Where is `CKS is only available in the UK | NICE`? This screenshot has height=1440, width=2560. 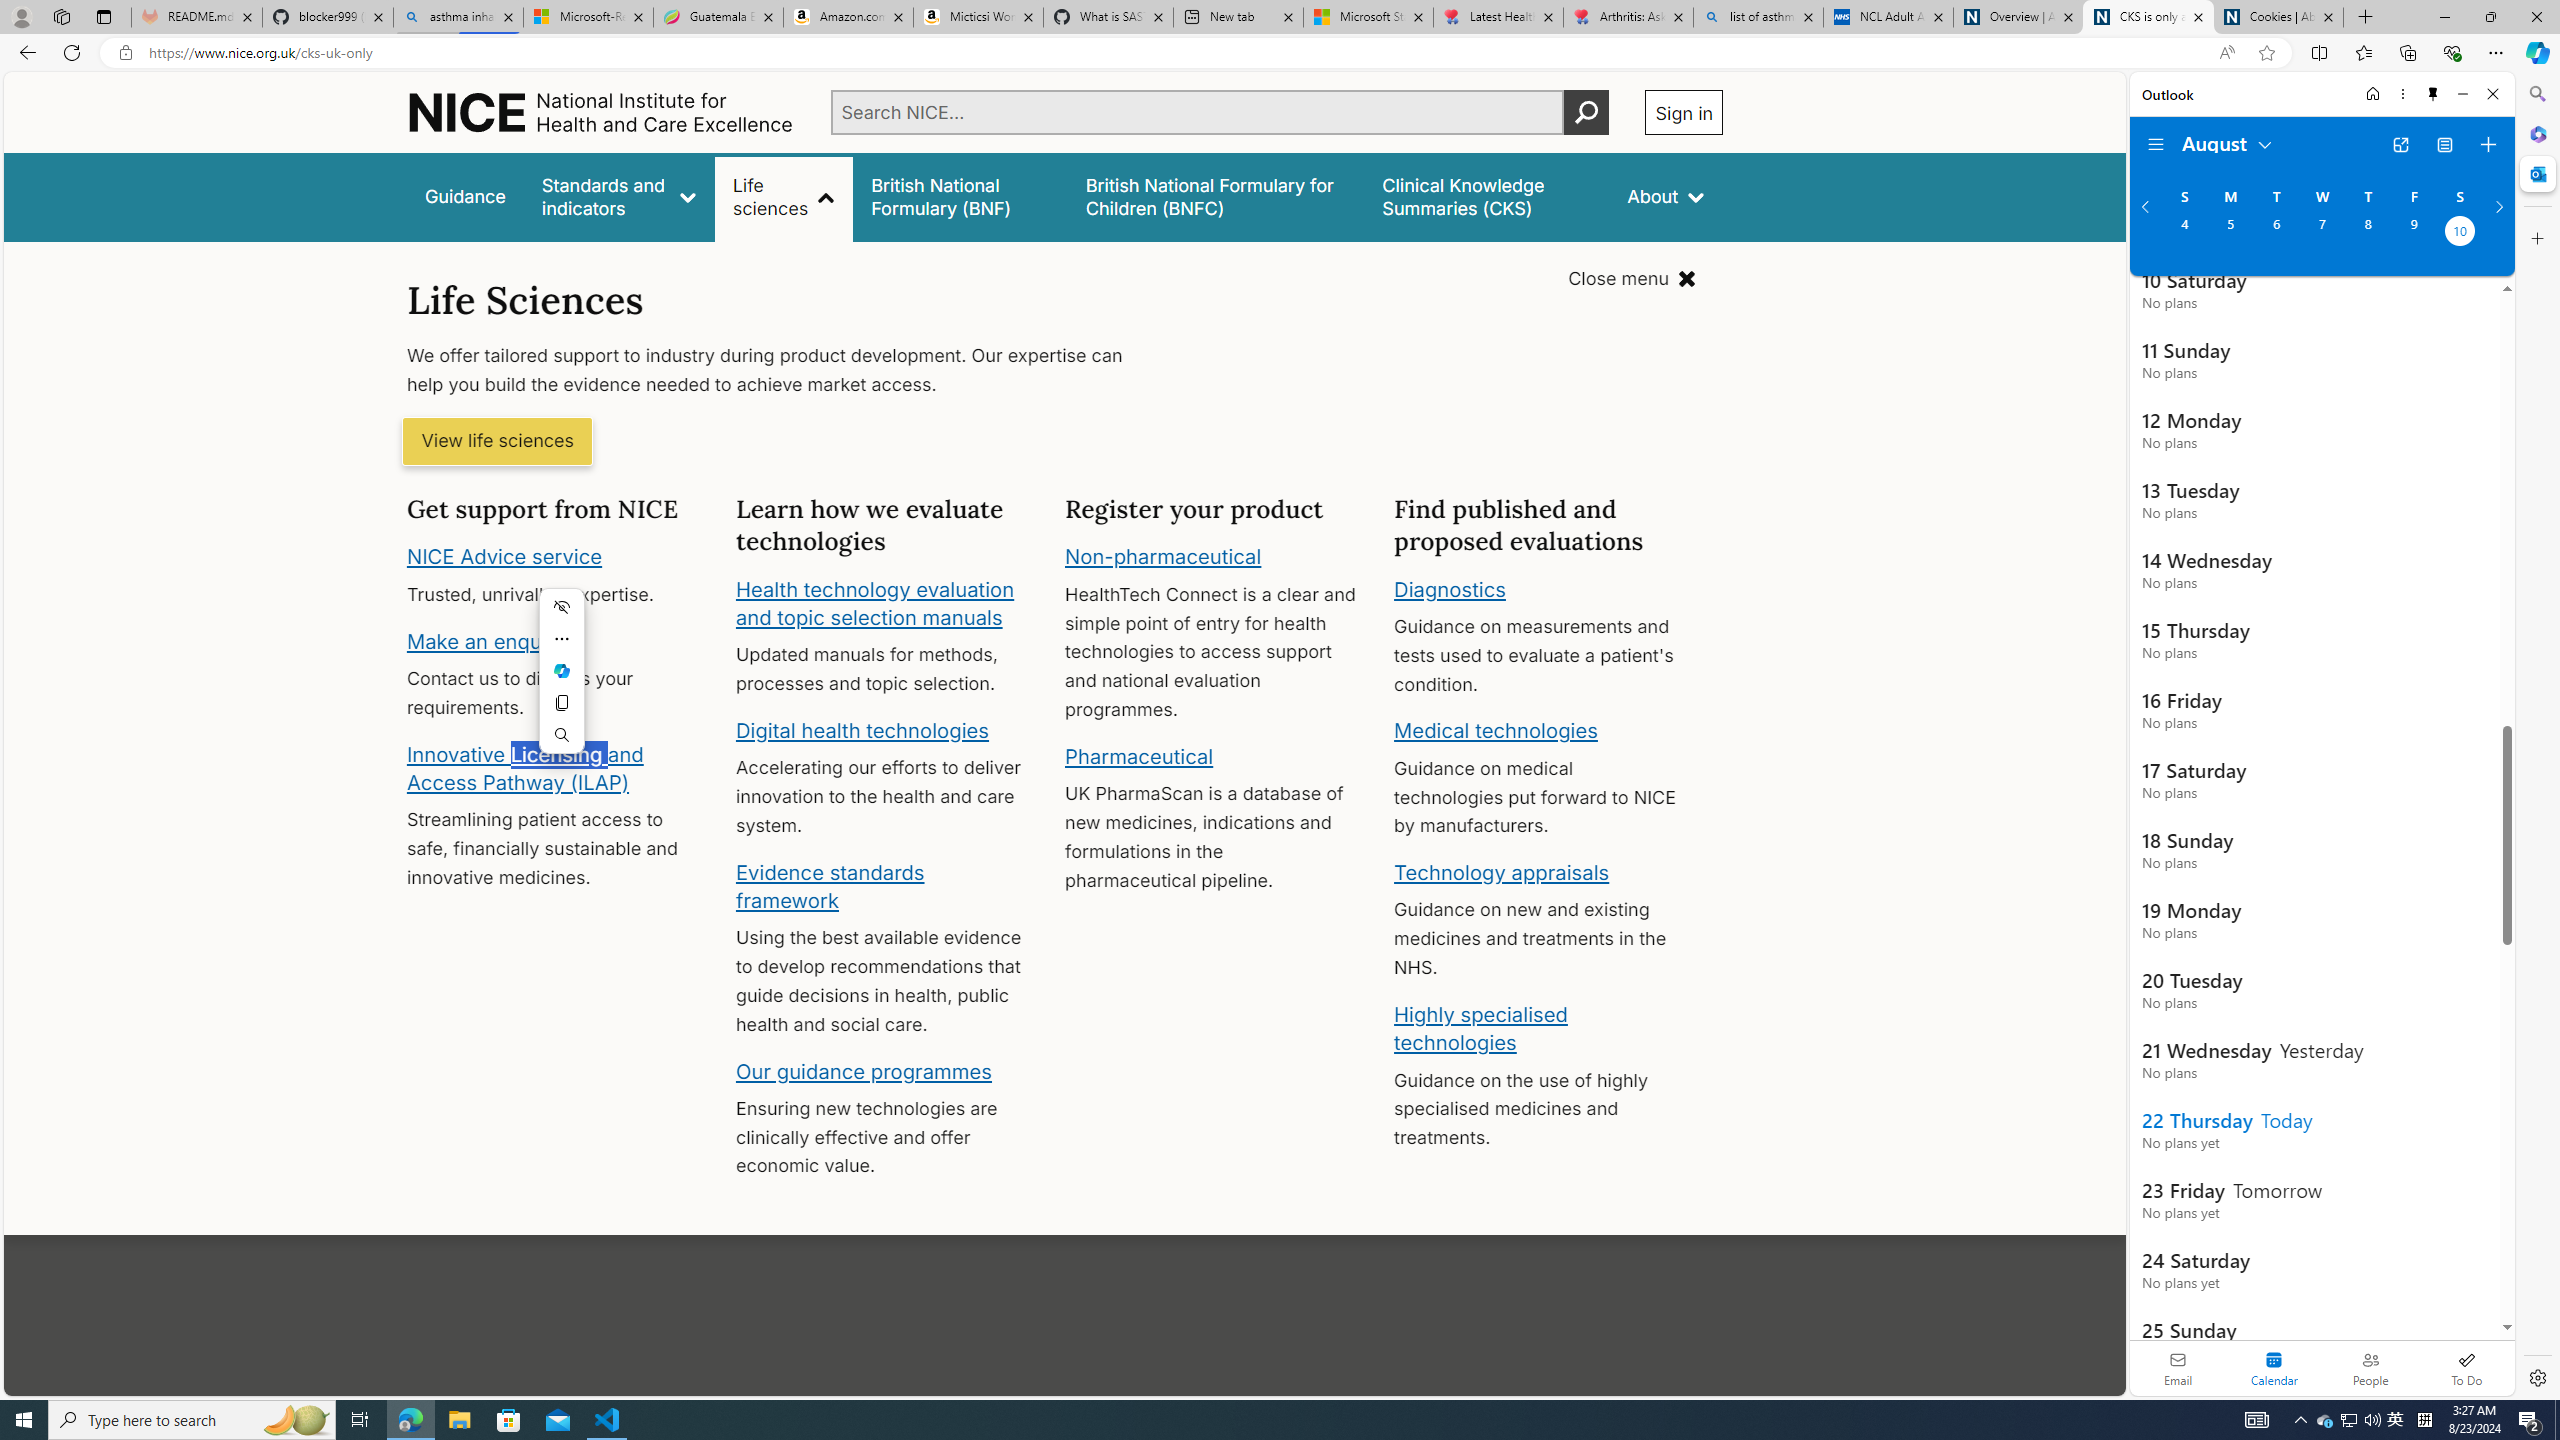
CKS is only available in the UK | NICE is located at coordinates (2149, 17).